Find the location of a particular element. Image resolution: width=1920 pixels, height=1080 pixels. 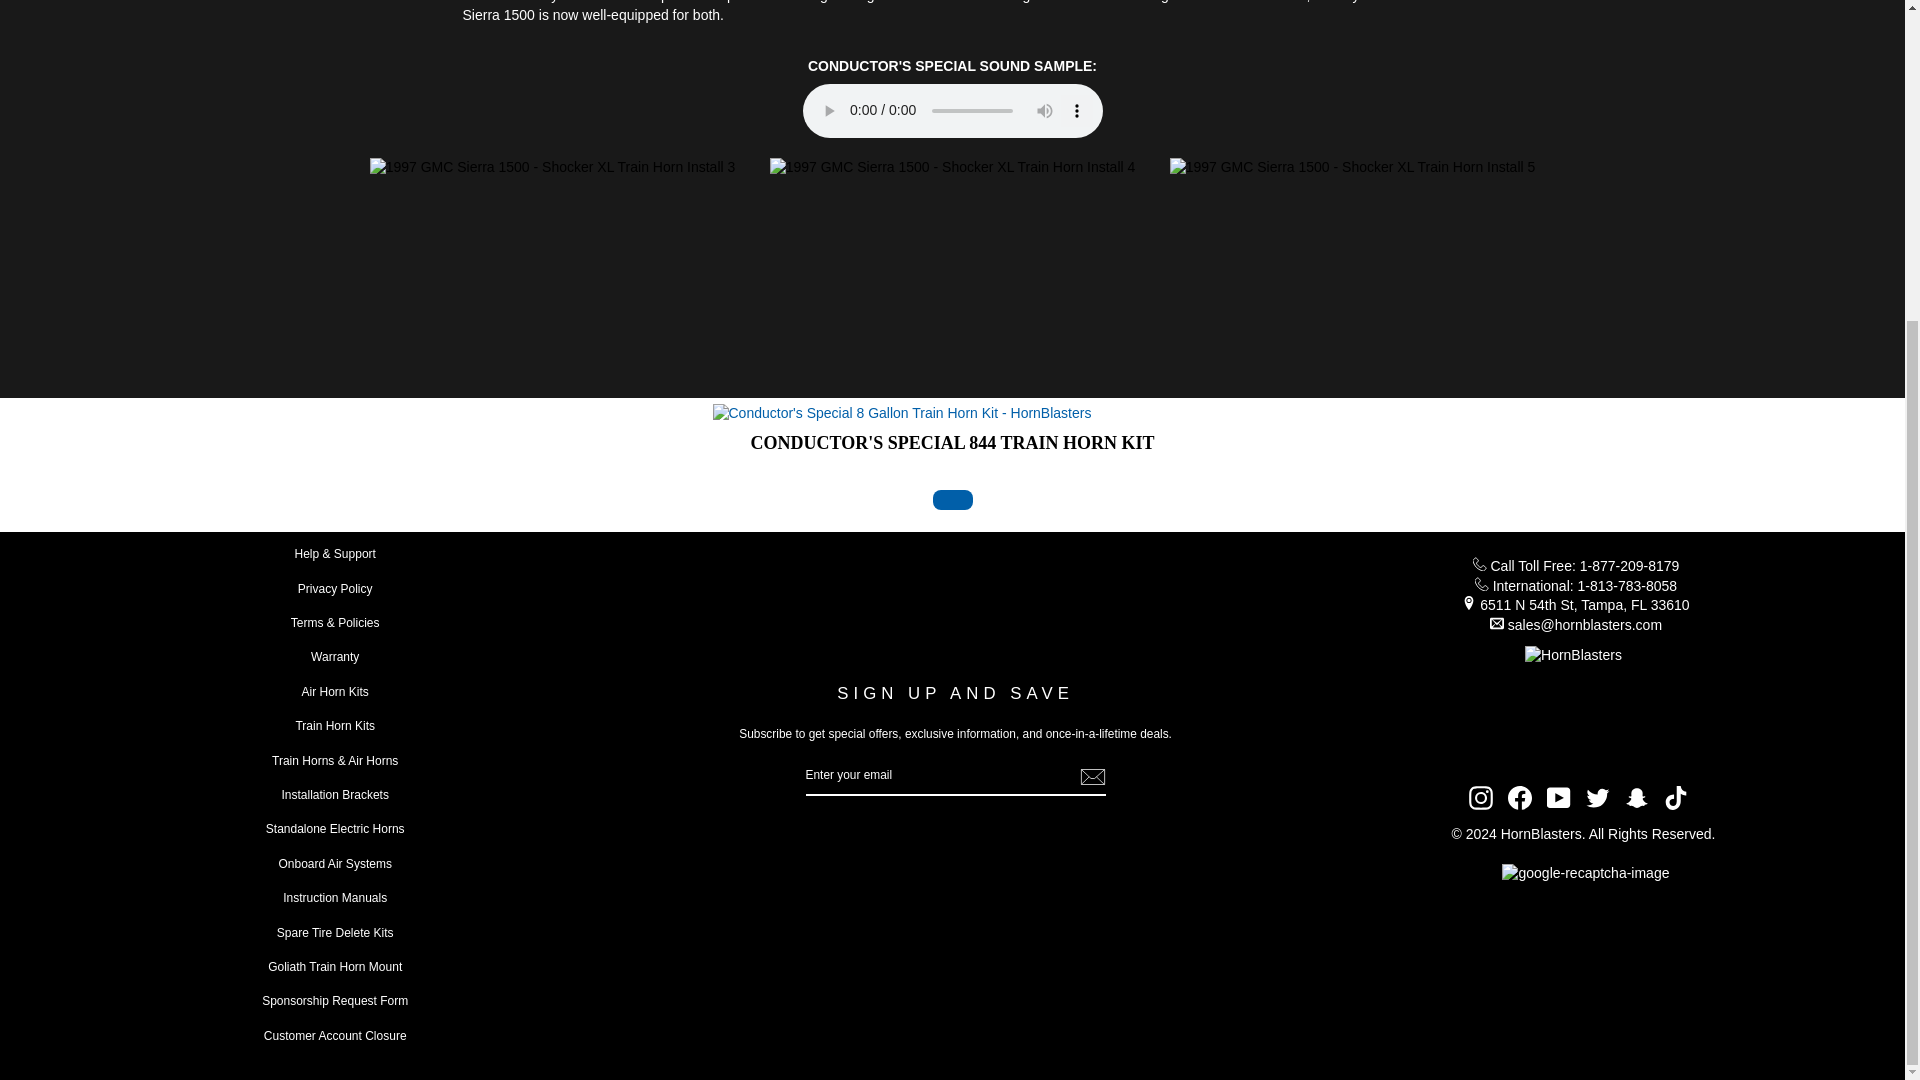

phone is located at coordinates (1482, 583).